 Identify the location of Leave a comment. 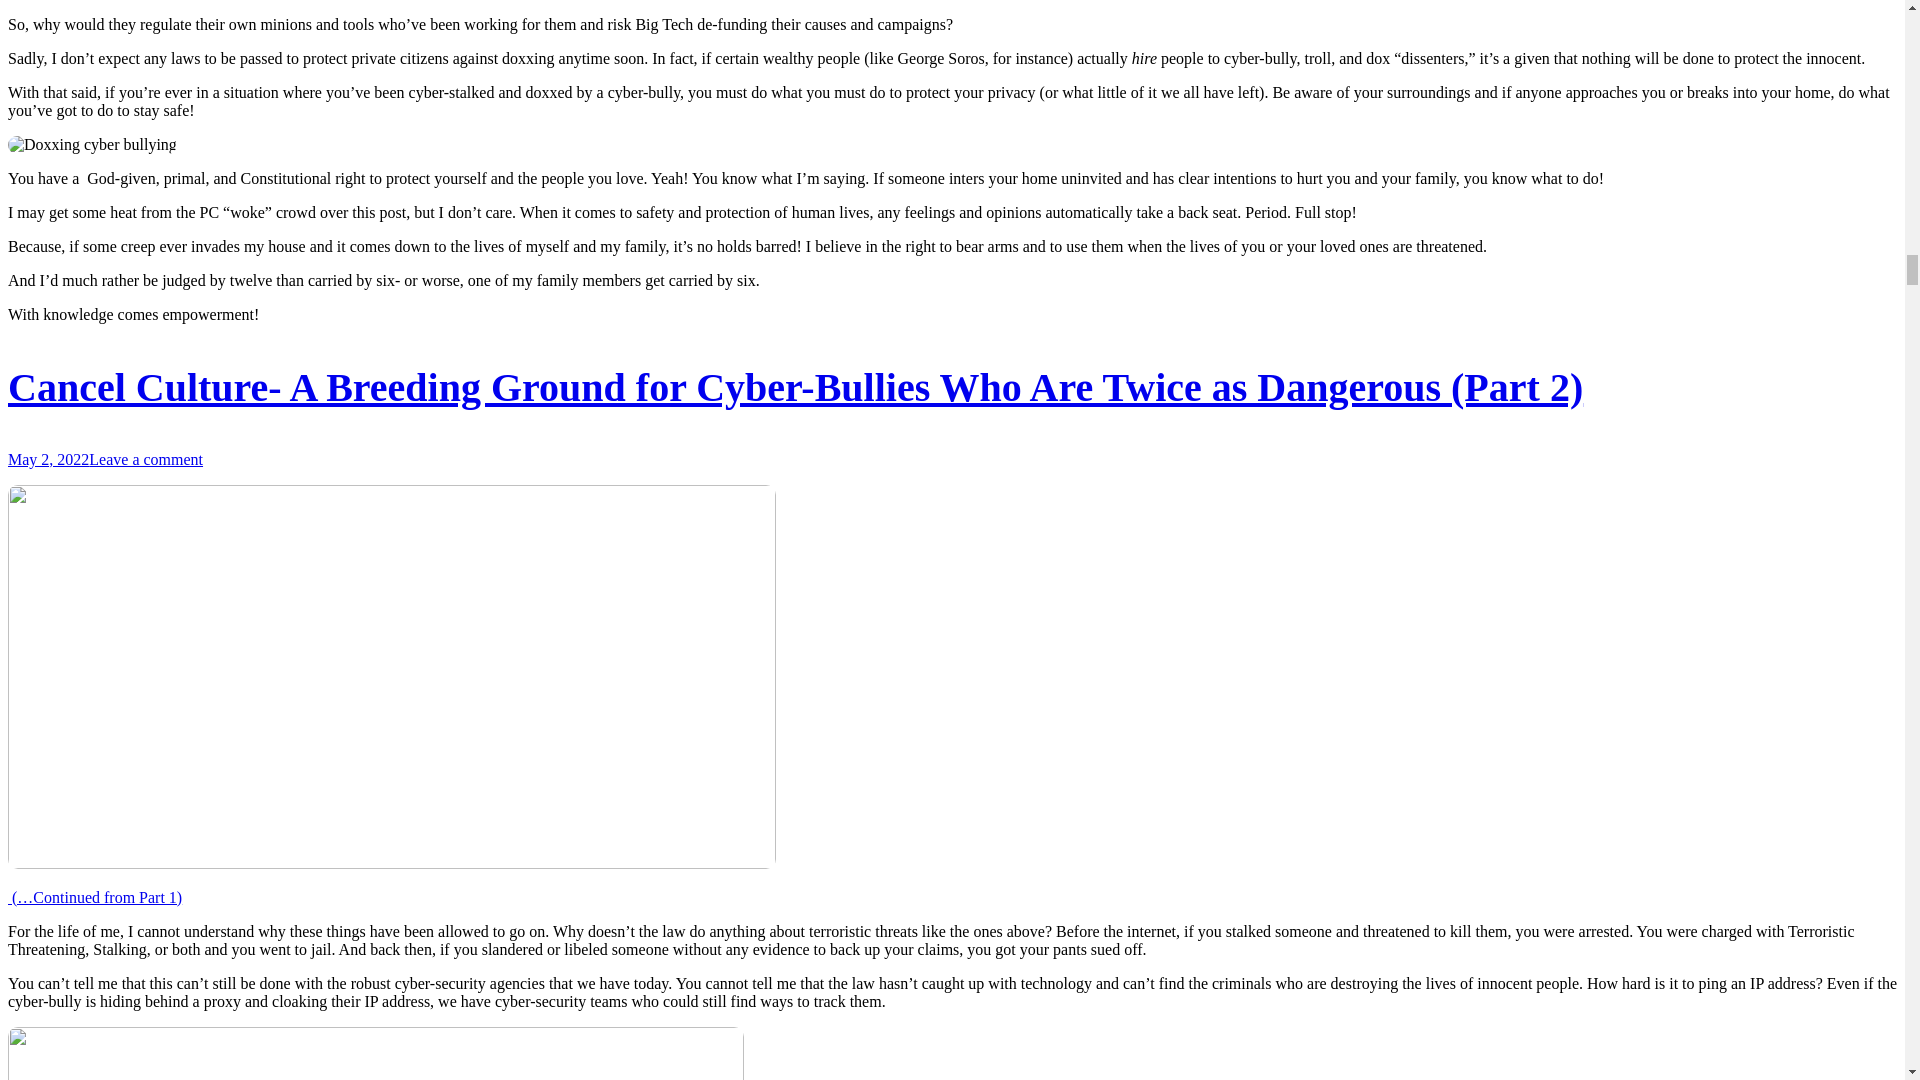
(146, 459).